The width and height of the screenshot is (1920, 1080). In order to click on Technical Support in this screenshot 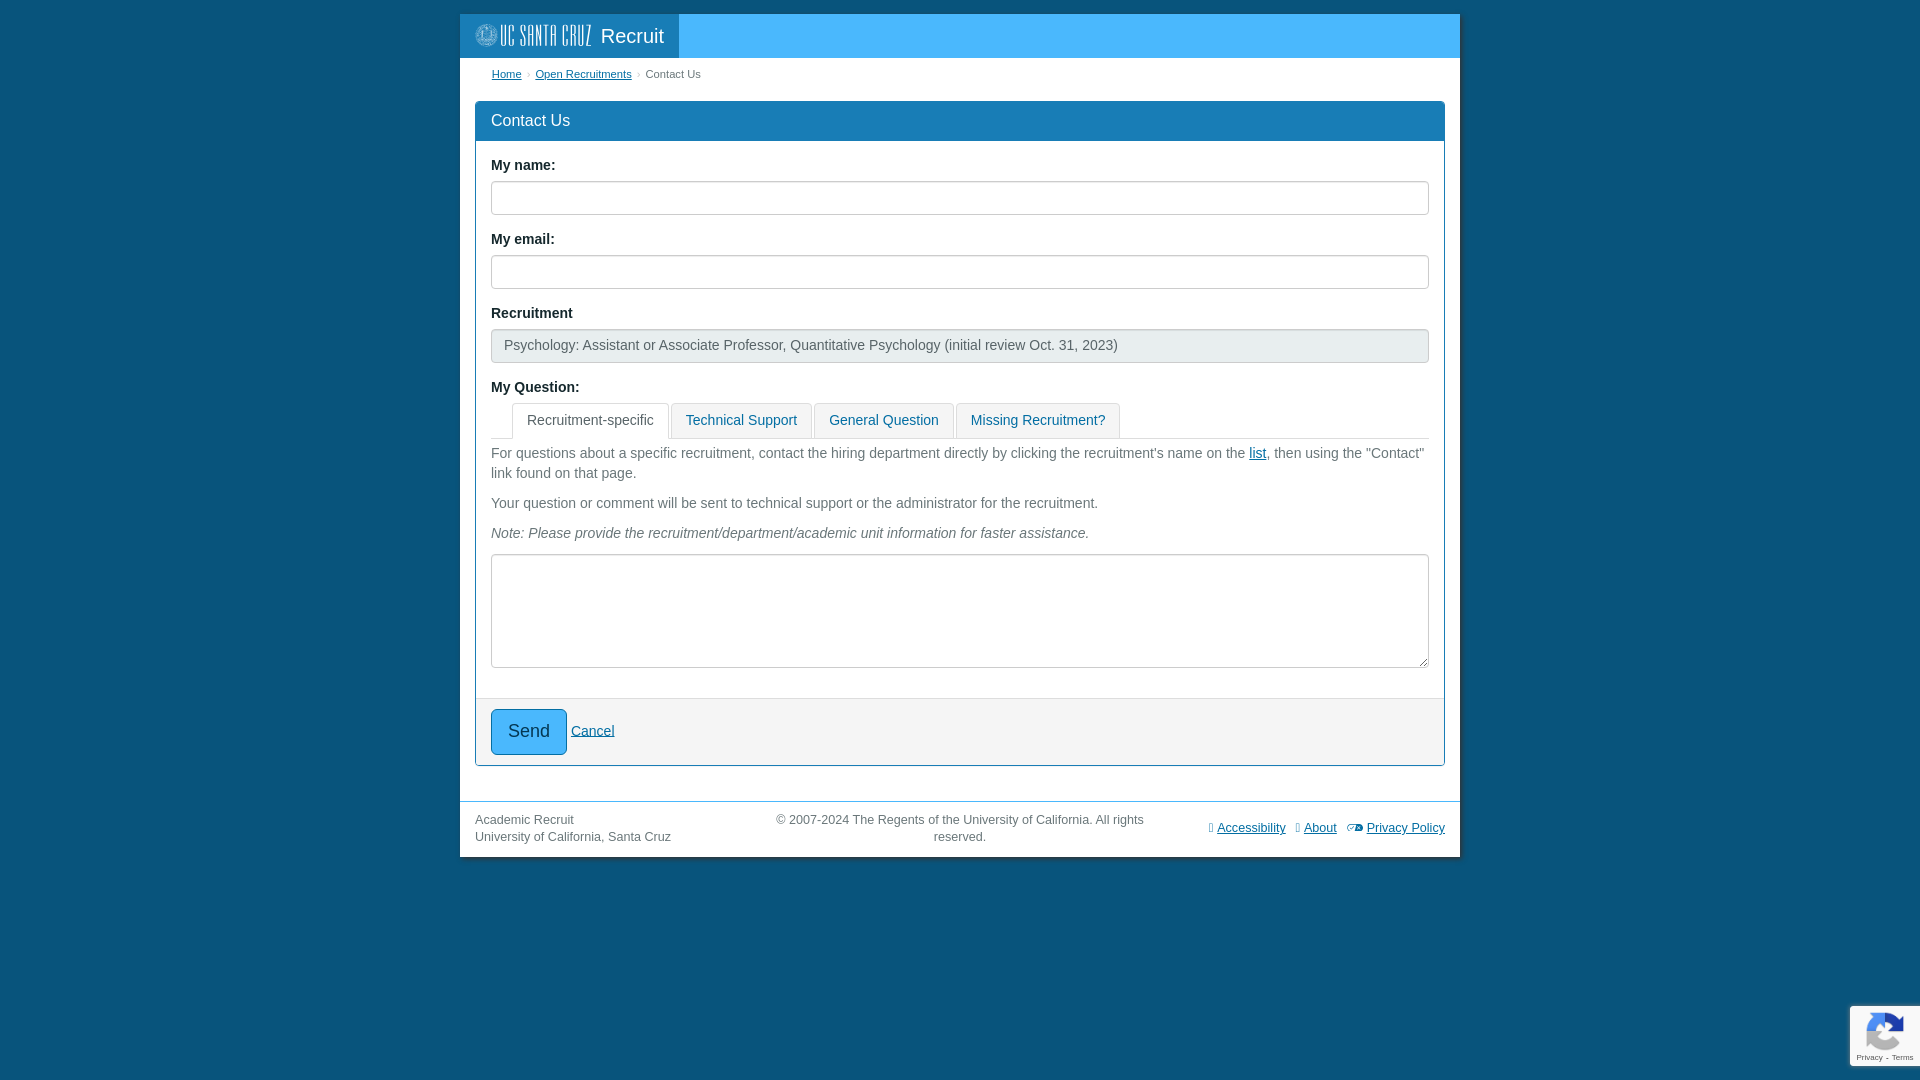, I will do `click(741, 420)`.